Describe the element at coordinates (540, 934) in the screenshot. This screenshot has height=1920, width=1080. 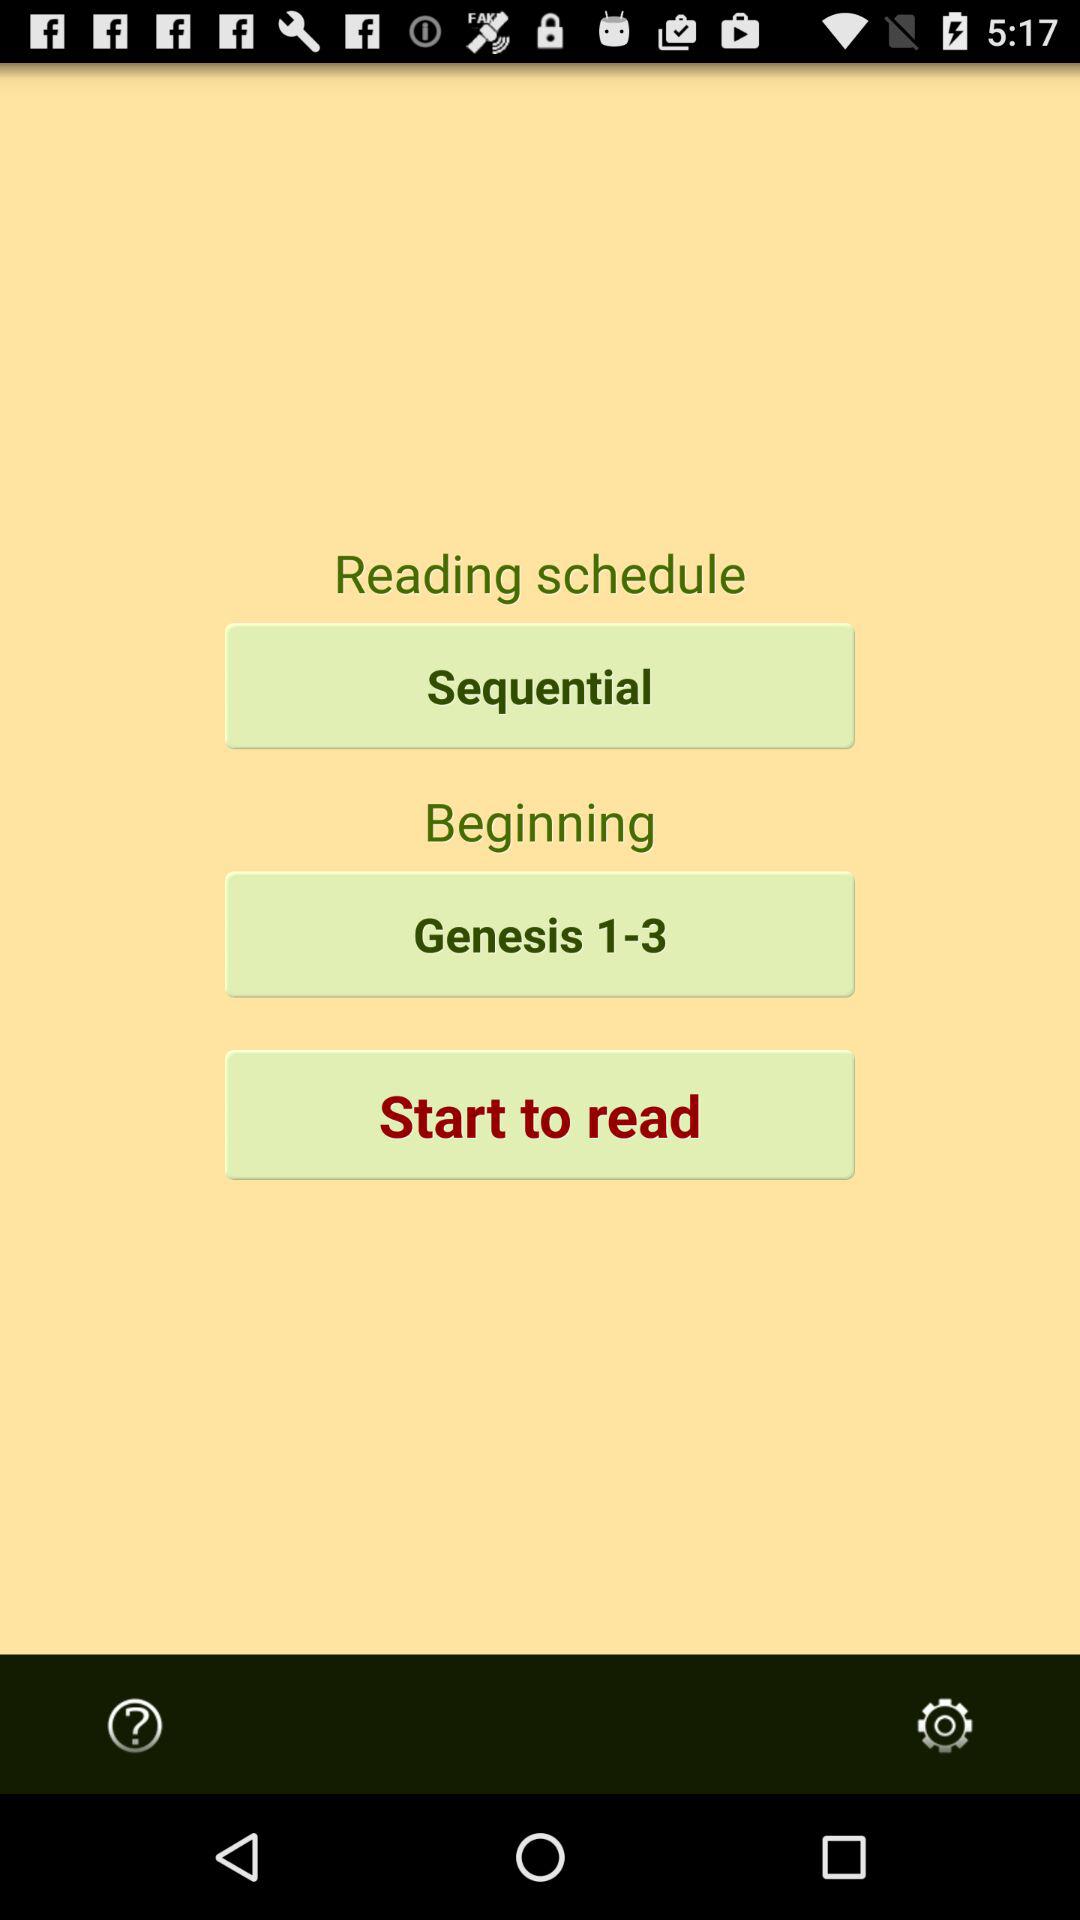
I see `click app below the beginning app` at that location.